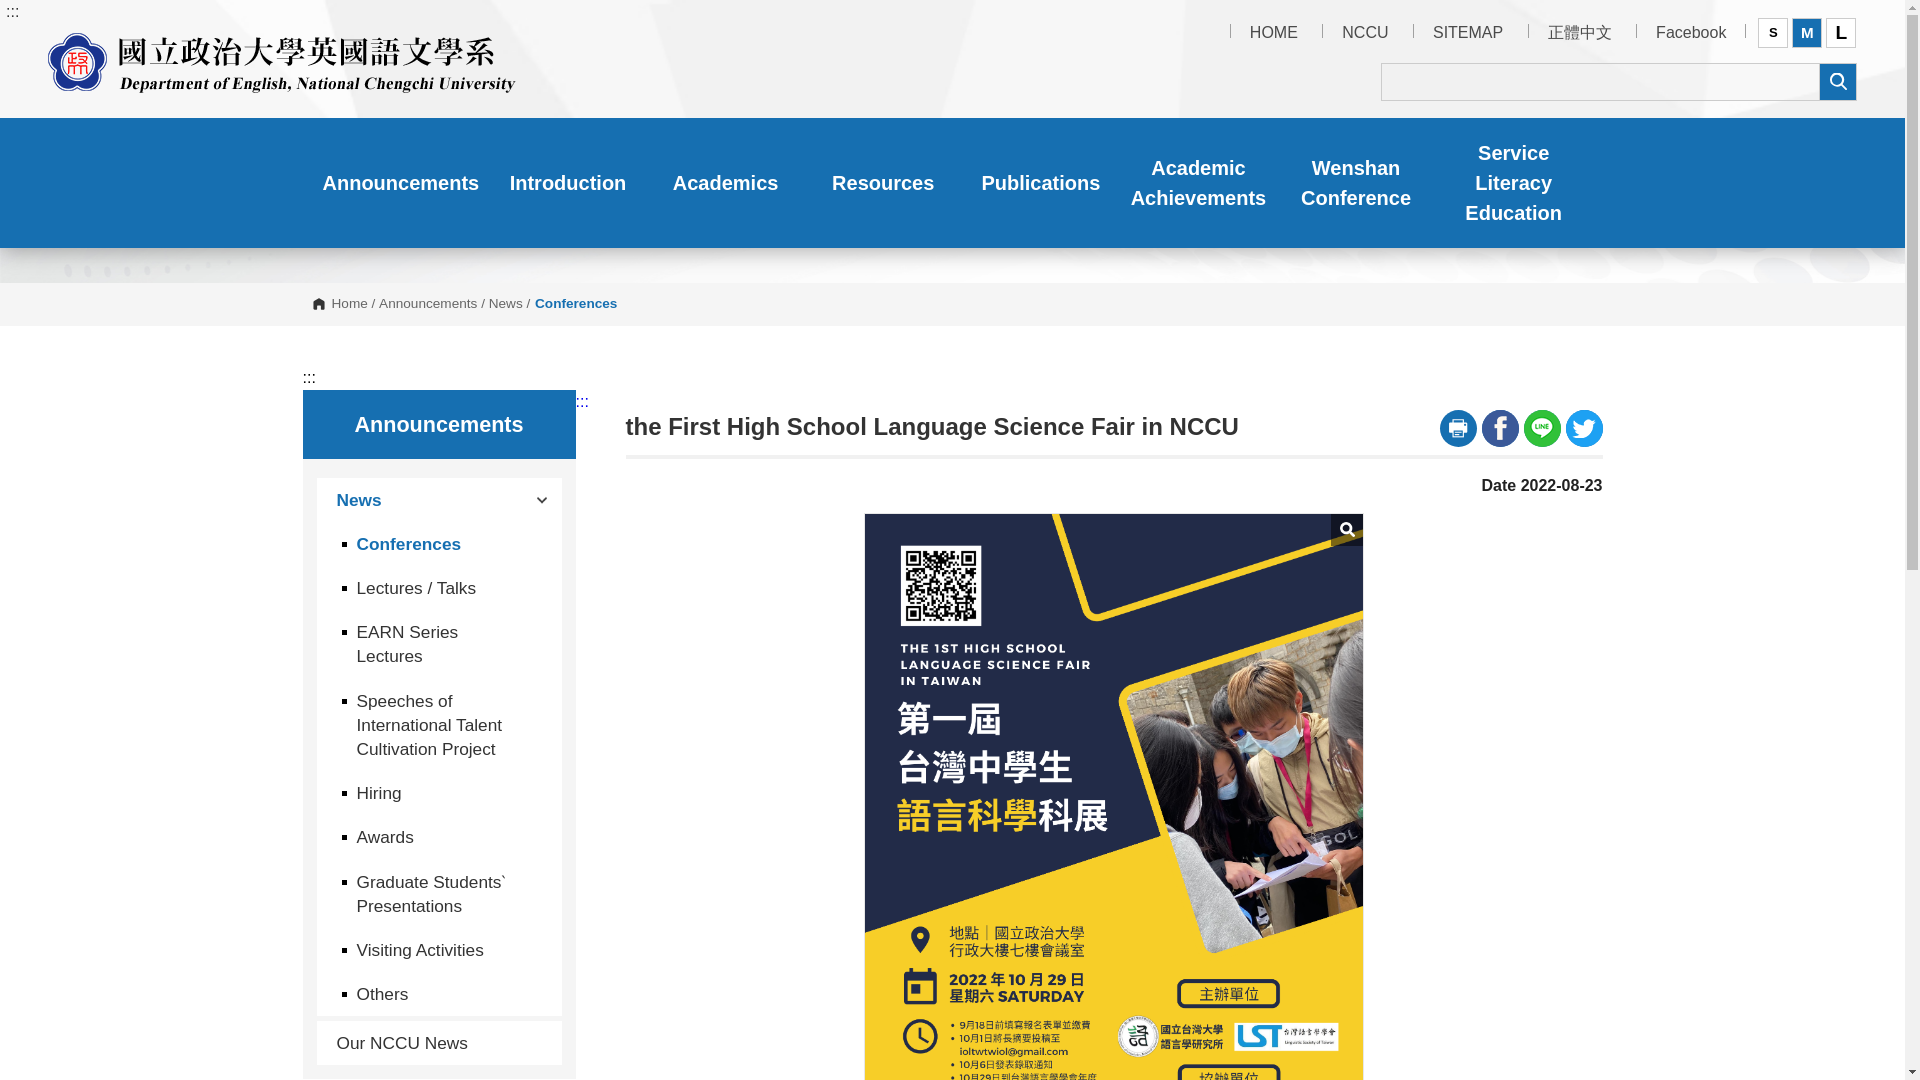 Image resolution: width=1920 pixels, height=1080 pixels. What do you see at coordinates (400, 182) in the screenshot?
I see `Announcements` at bounding box center [400, 182].